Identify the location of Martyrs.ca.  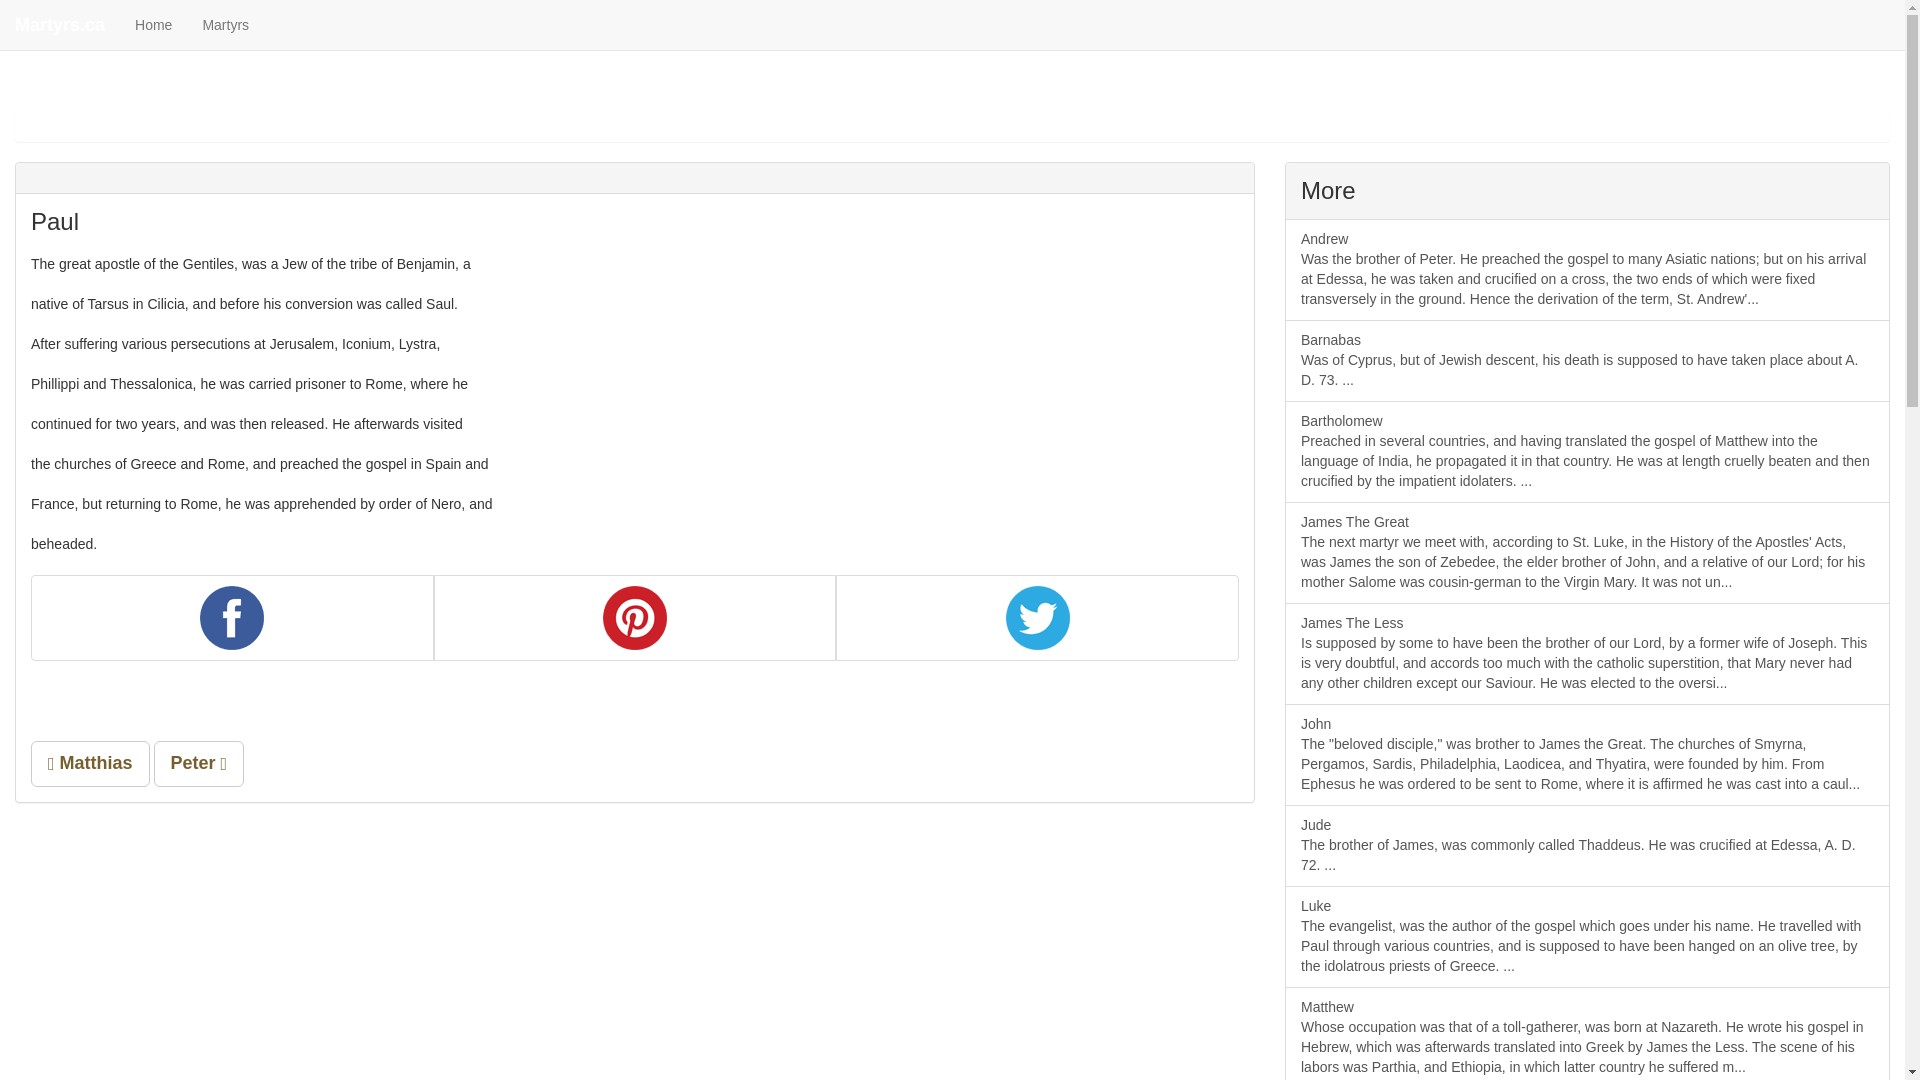
(60, 24).